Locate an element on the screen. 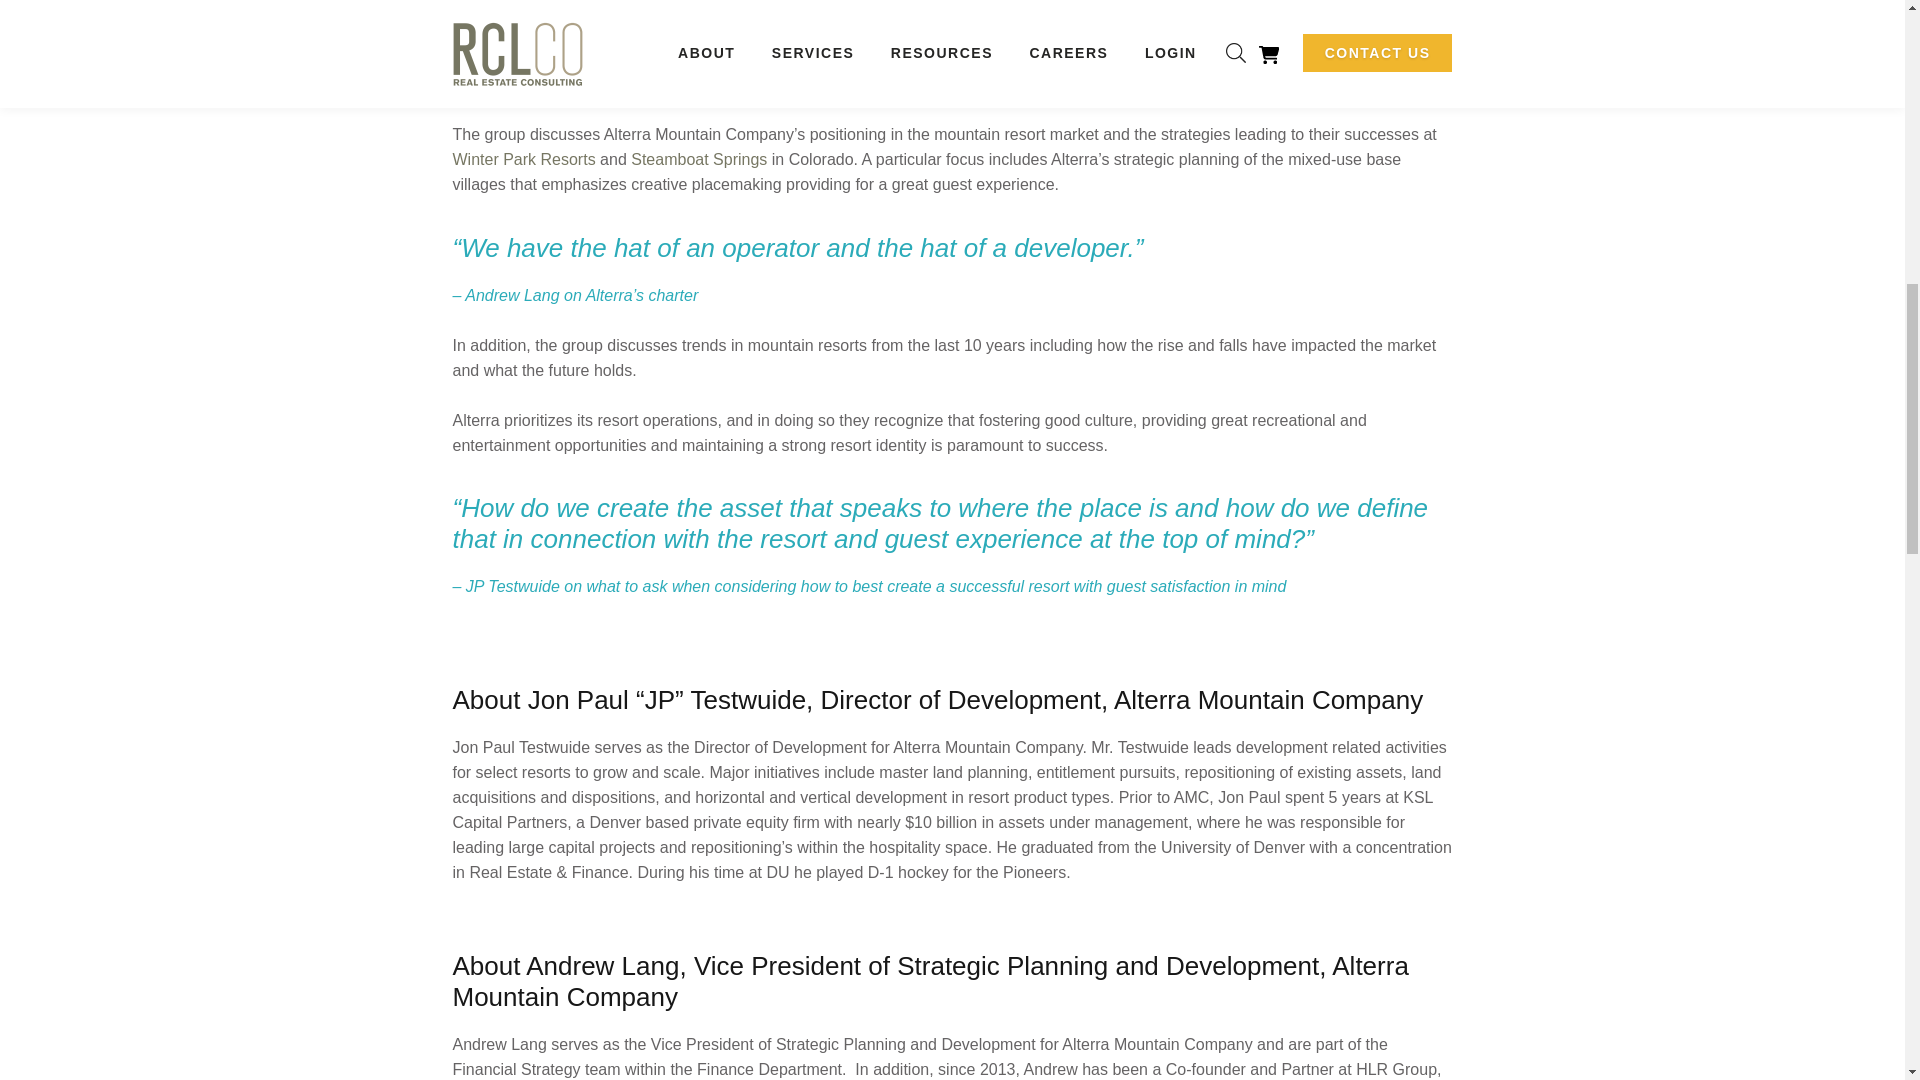 The height and width of the screenshot is (1080, 1920). Alterra Mountain Company is located at coordinates (692, 59).